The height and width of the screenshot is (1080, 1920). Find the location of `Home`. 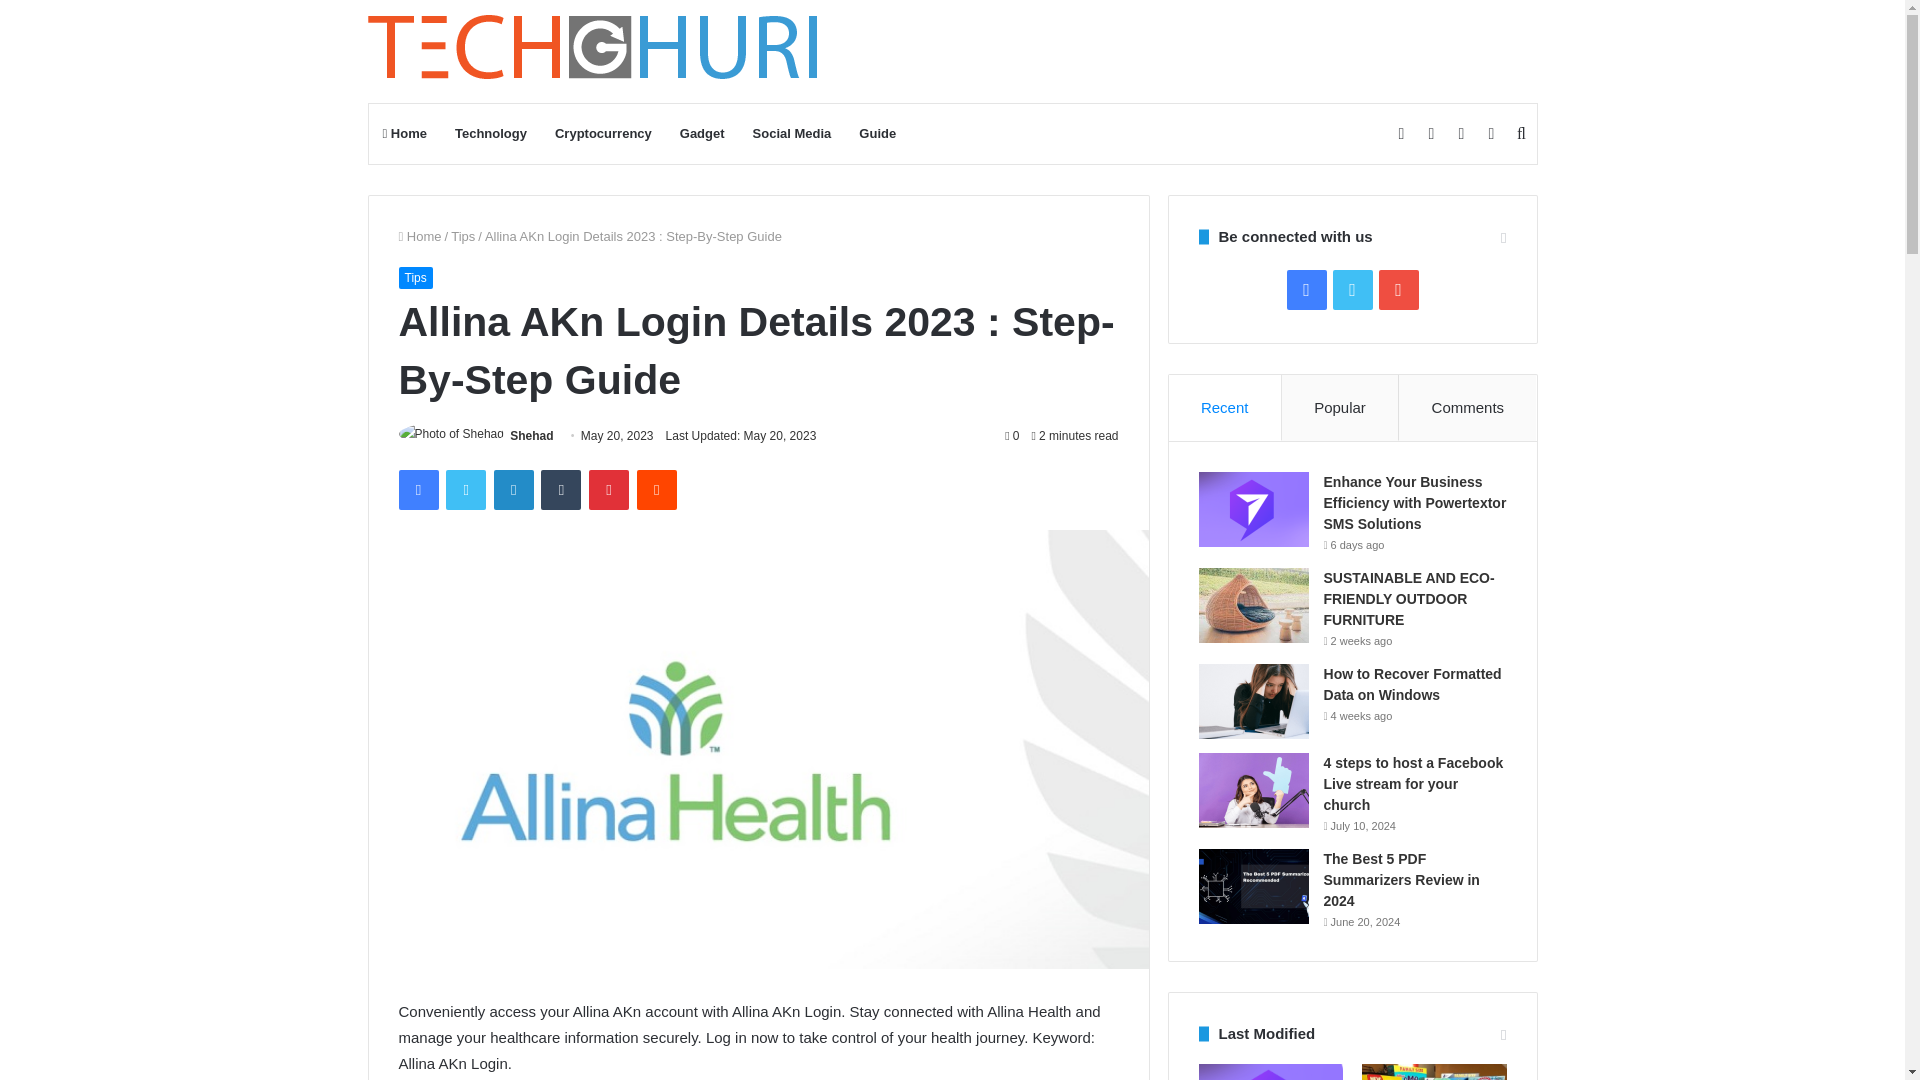

Home is located at coordinates (404, 134).